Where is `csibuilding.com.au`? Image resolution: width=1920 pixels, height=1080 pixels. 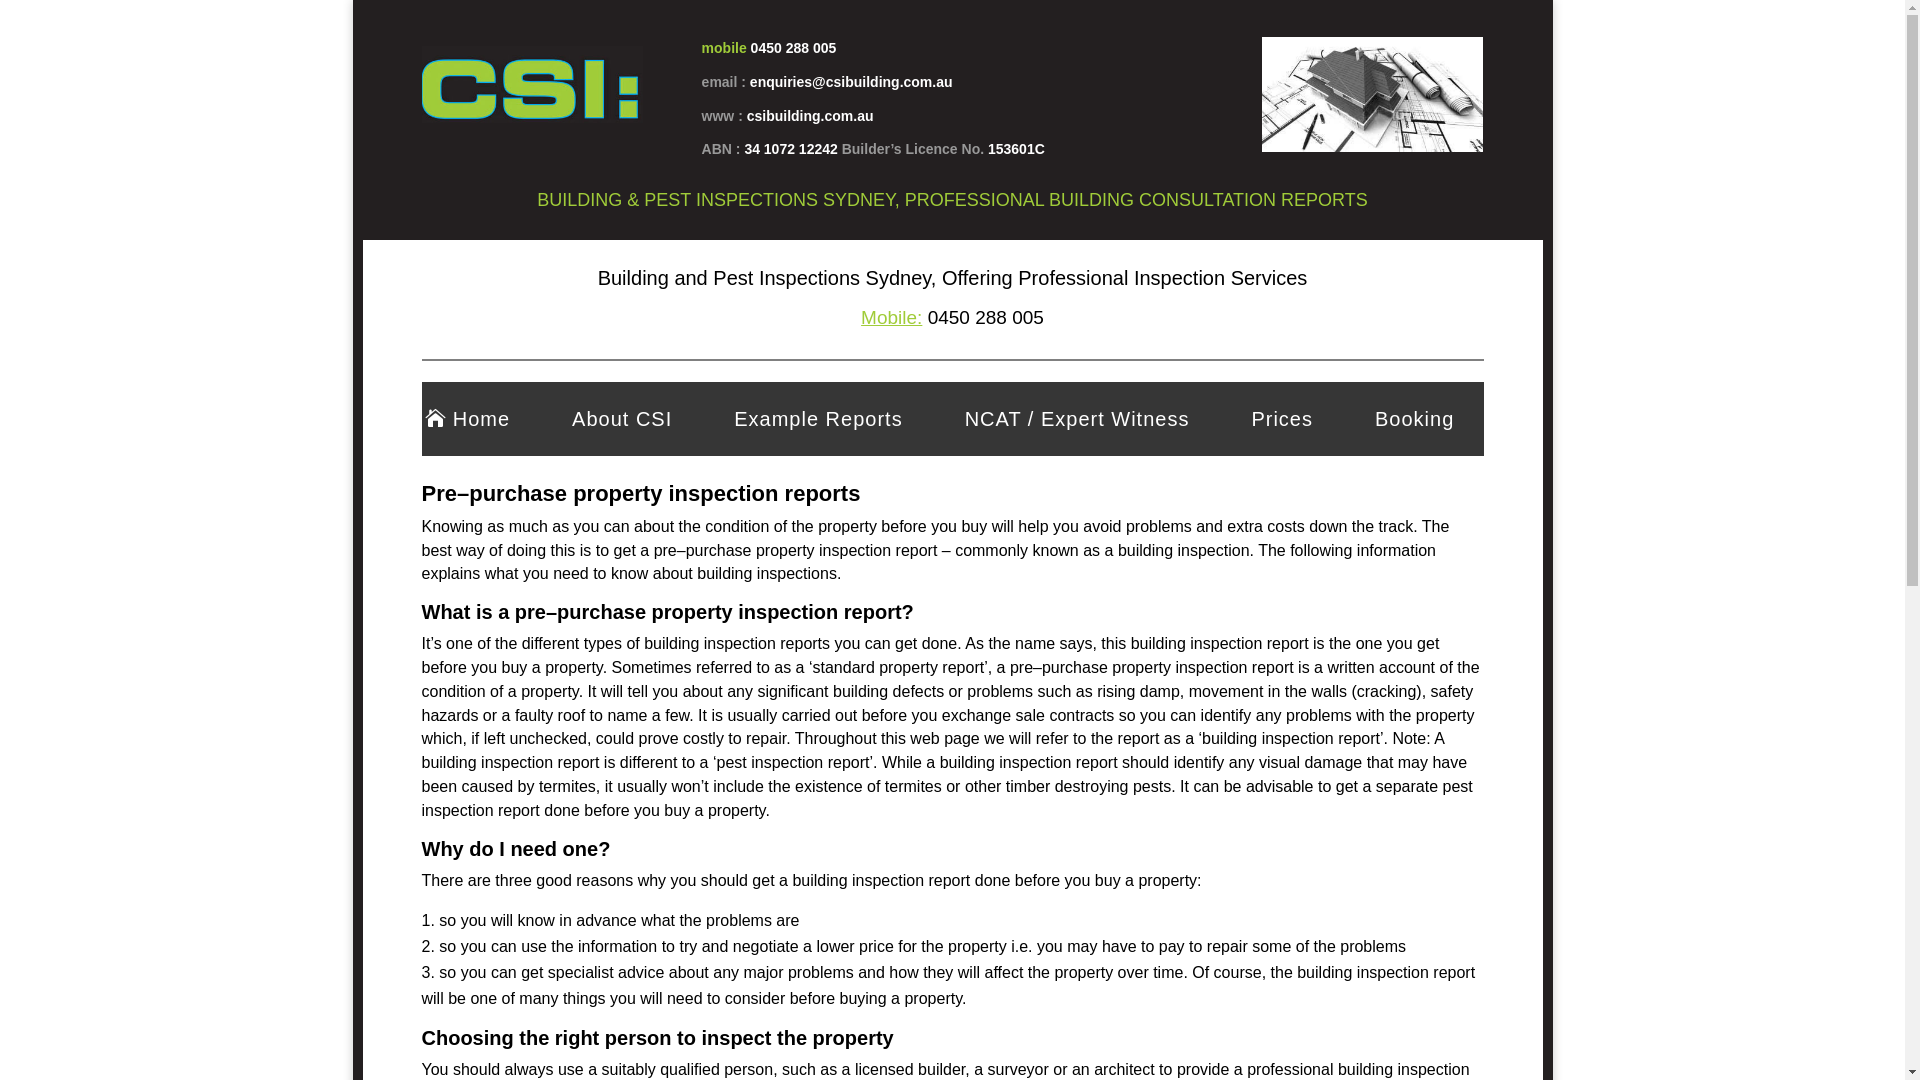
csibuilding.com.au is located at coordinates (810, 116).